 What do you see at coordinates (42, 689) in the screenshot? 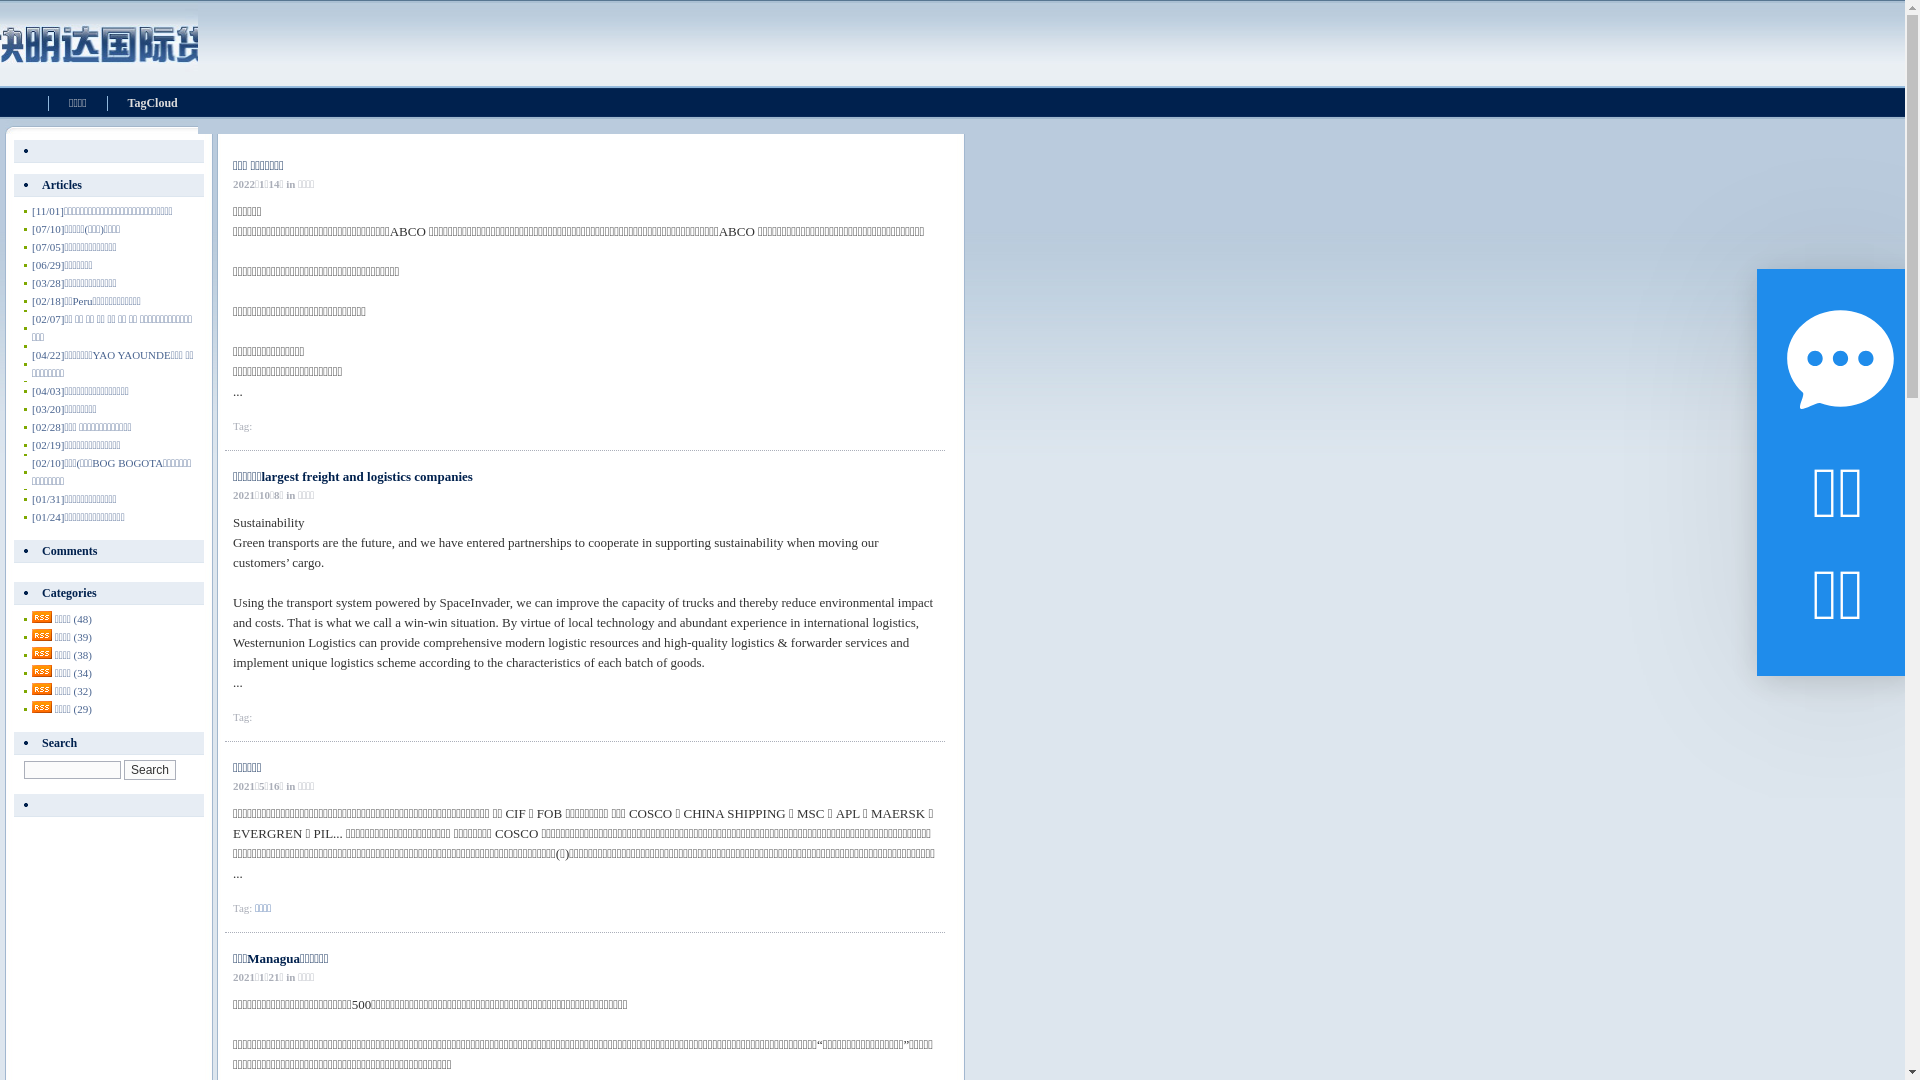
I see `rss` at bounding box center [42, 689].